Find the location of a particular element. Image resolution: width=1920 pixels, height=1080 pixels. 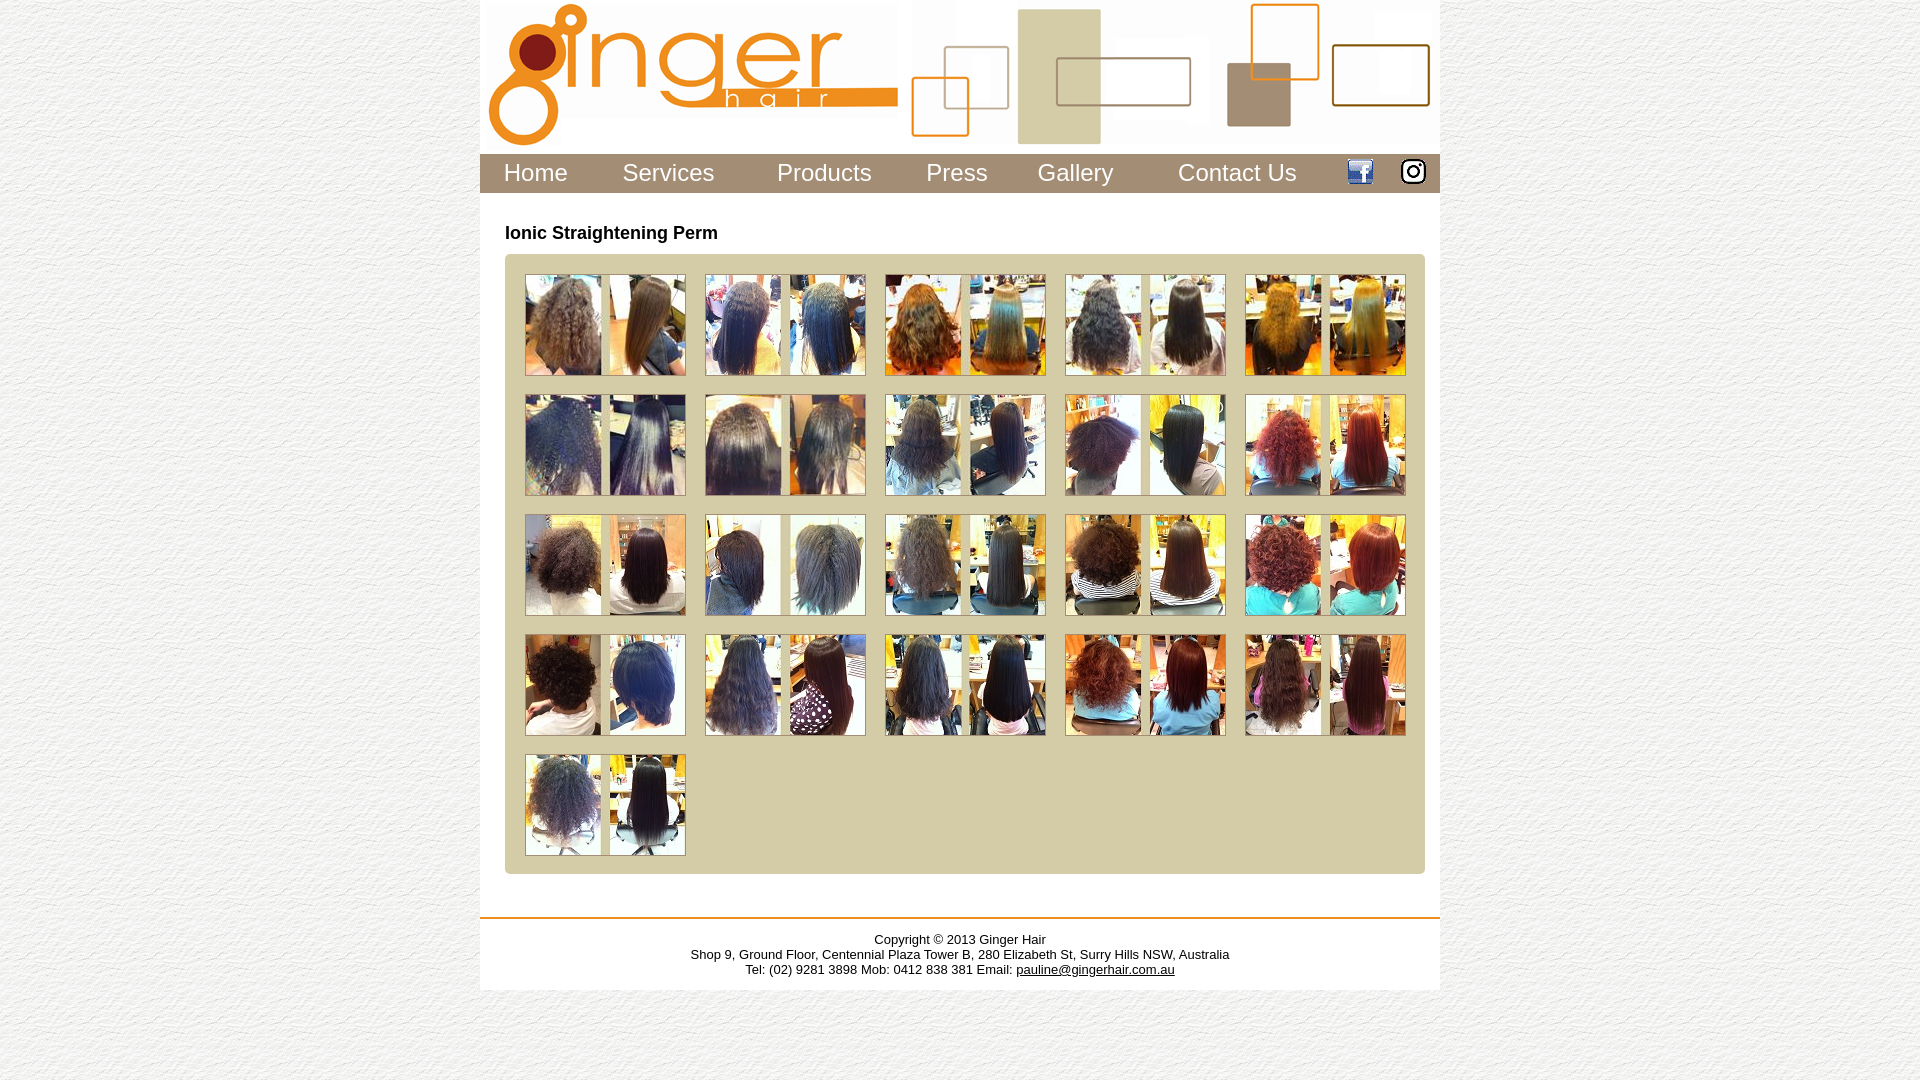

Client 10 - Before & After is located at coordinates (965, 564).